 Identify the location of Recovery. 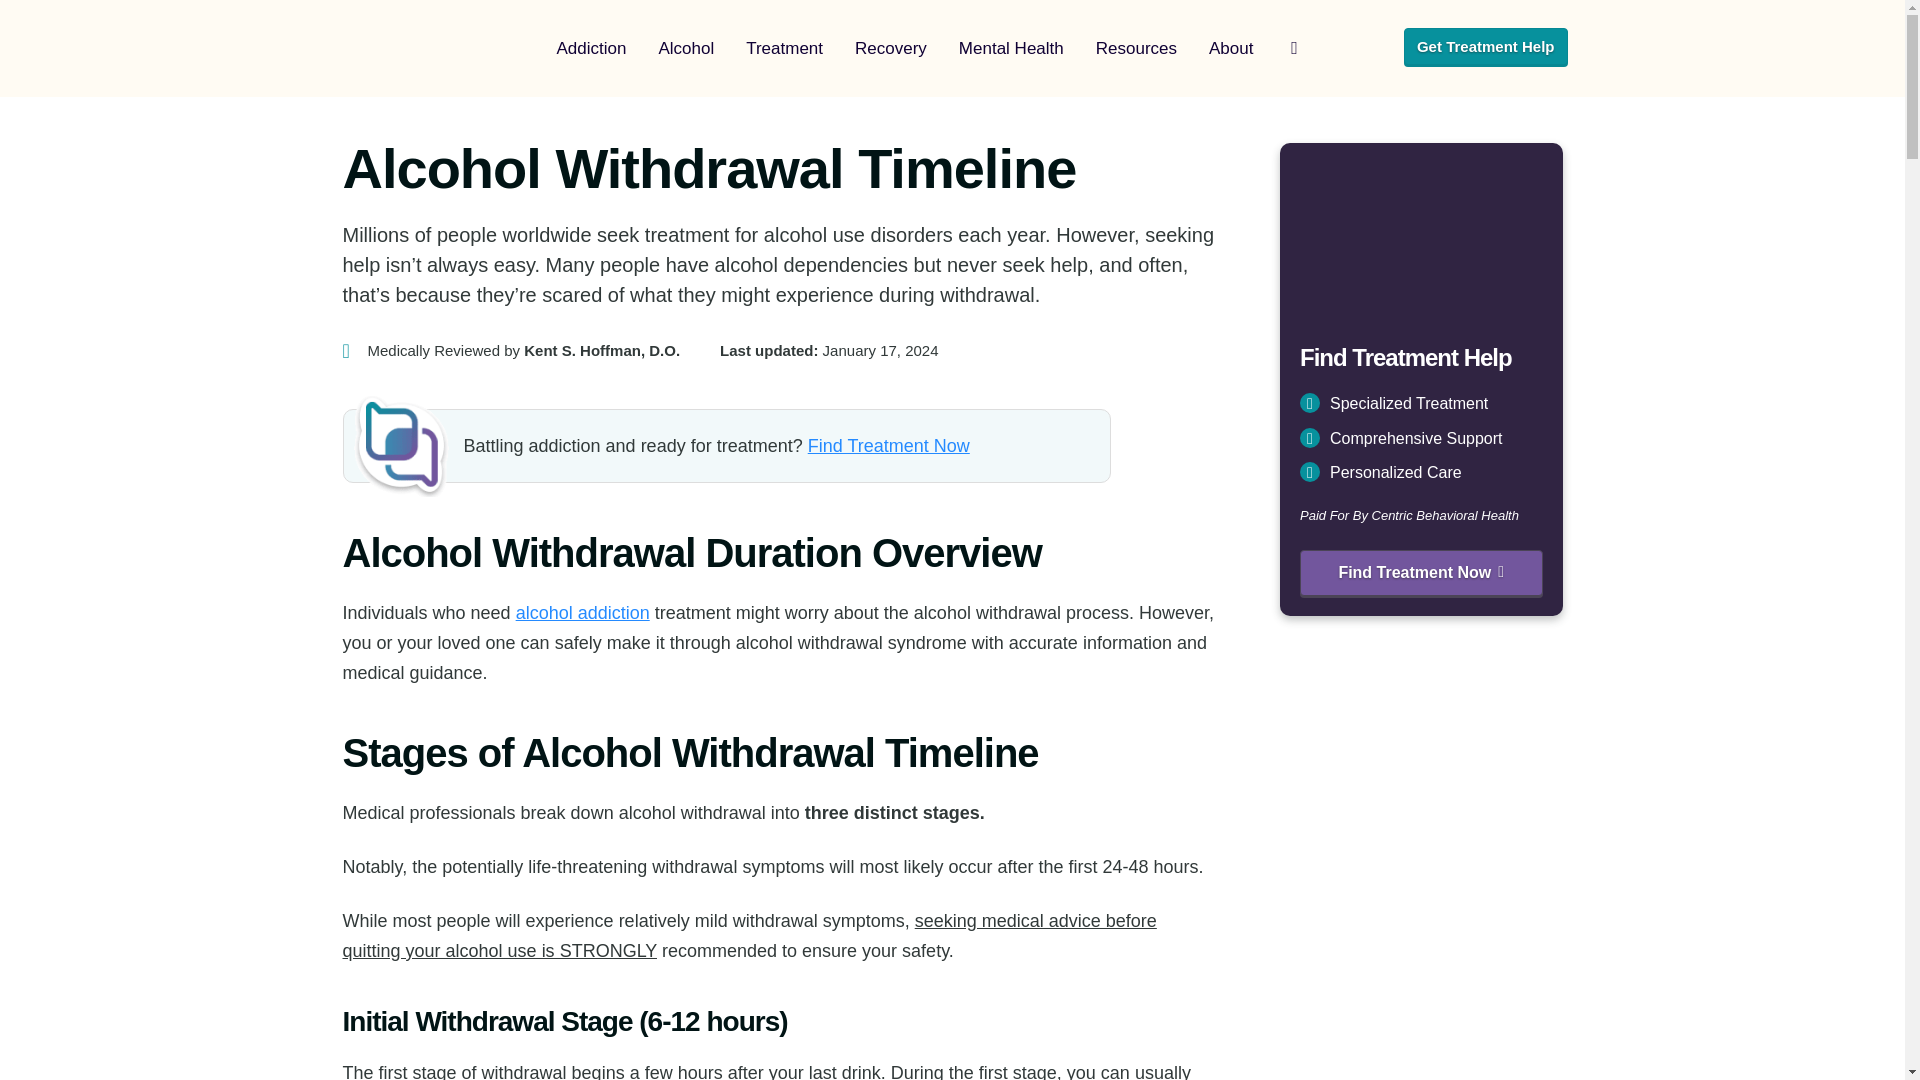
(890, 49).